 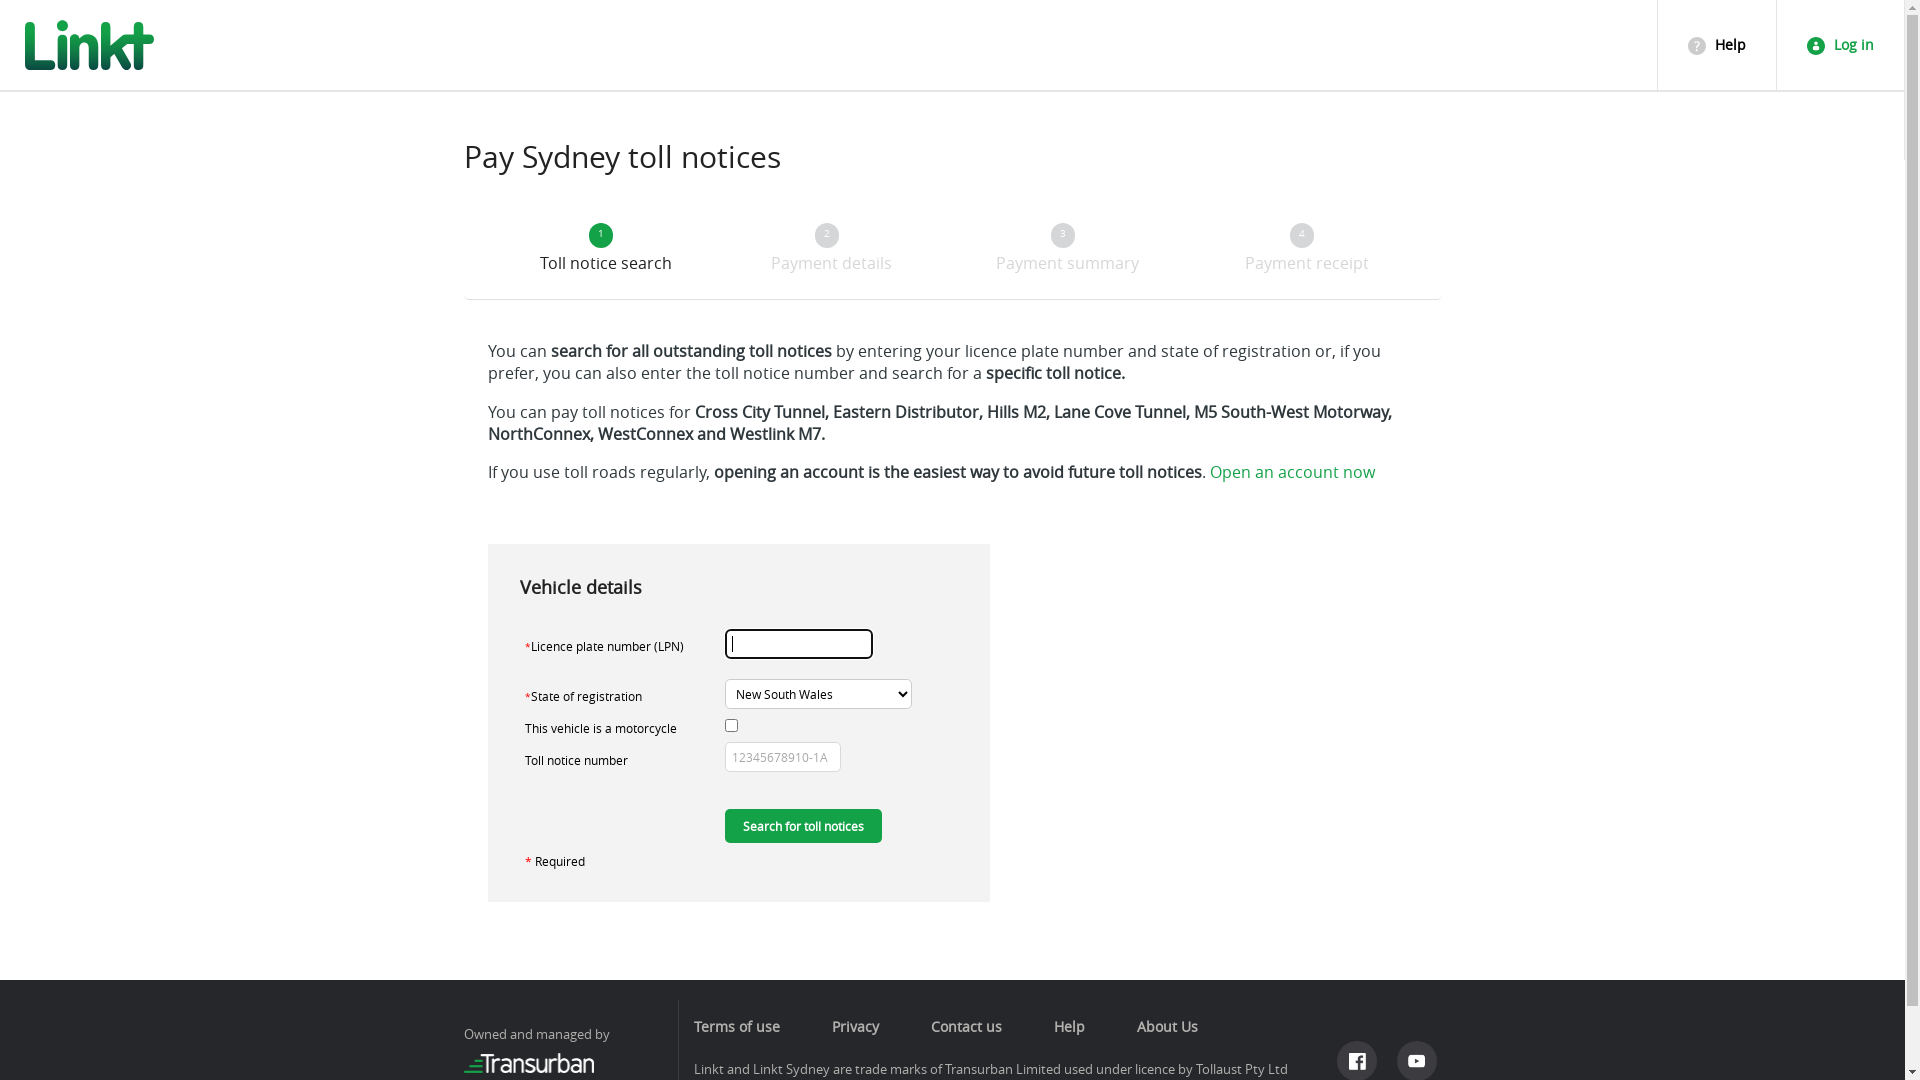 What do you see at coordinates (1080, 1026) in the screenshot?
I see `Help` at bounding box center [1080, 1026].